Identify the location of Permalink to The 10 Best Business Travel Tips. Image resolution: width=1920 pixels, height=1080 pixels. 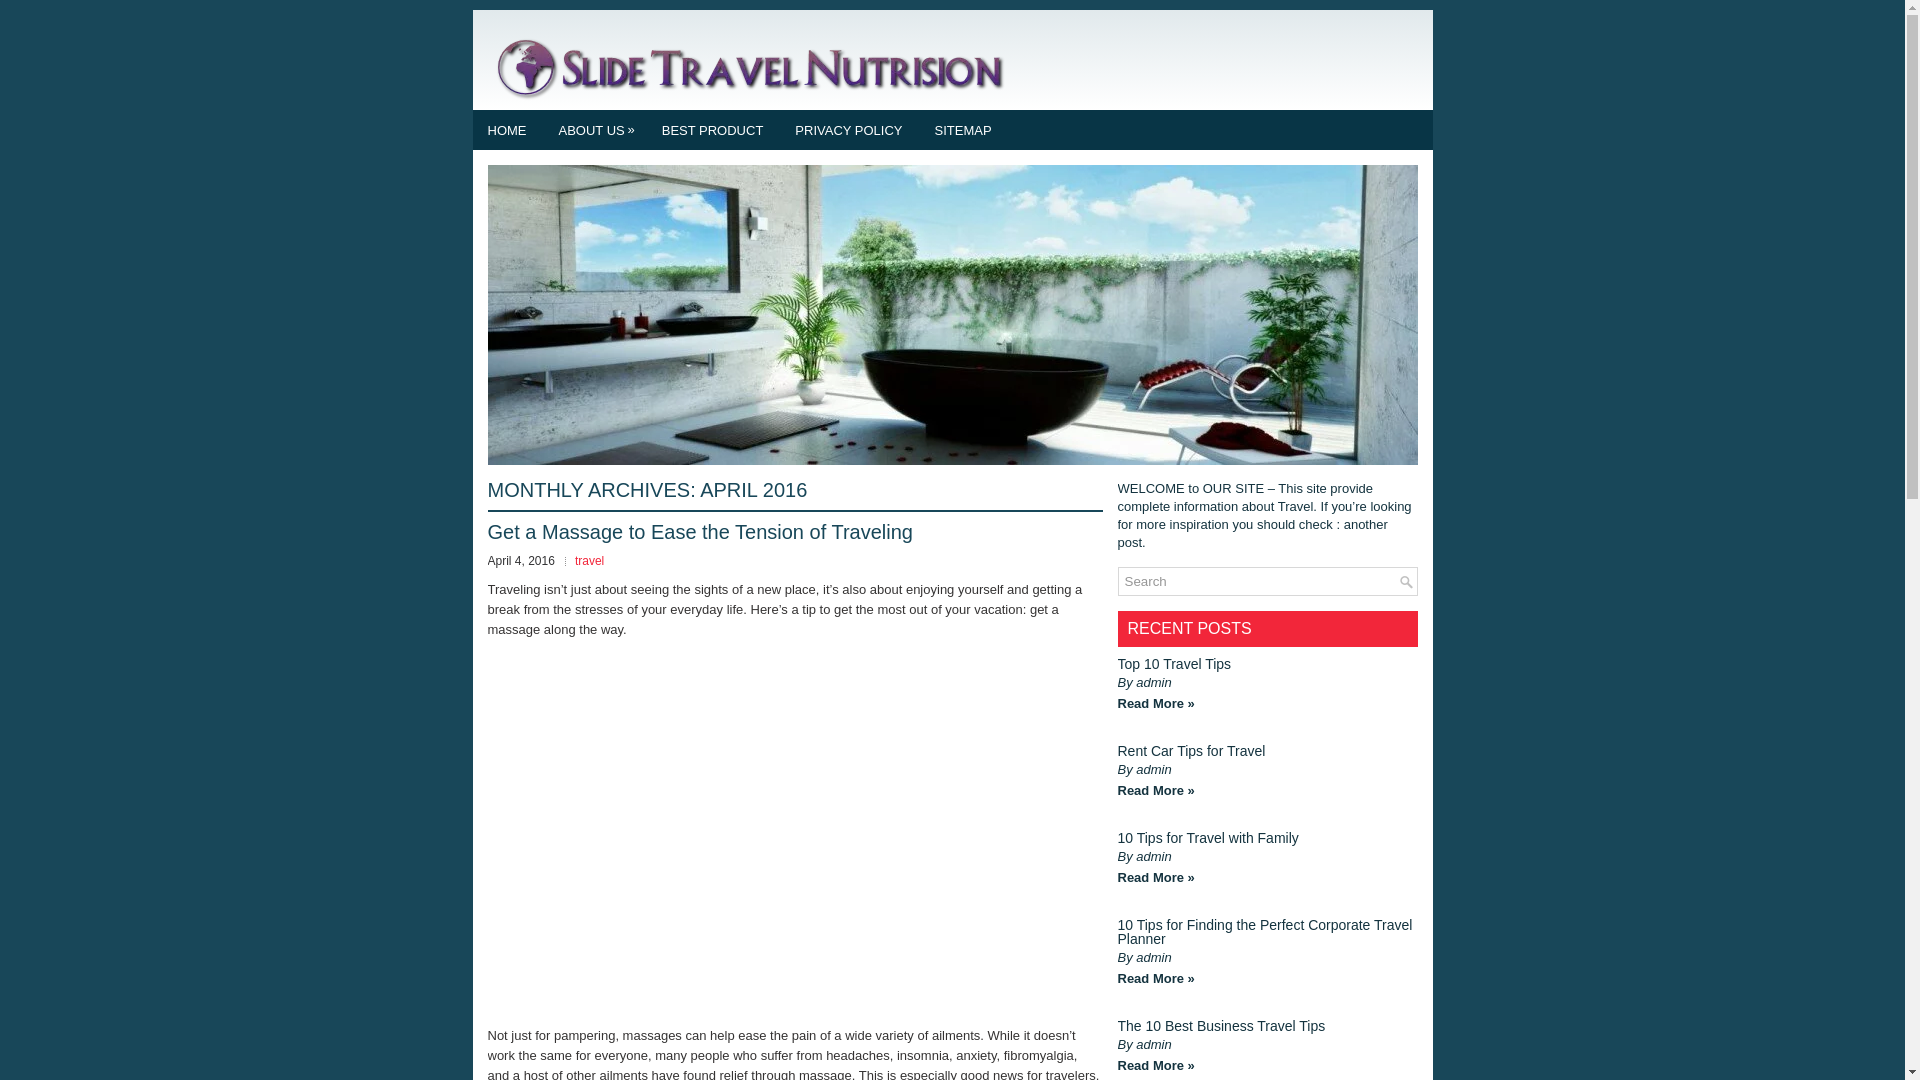
(1156, 1066).